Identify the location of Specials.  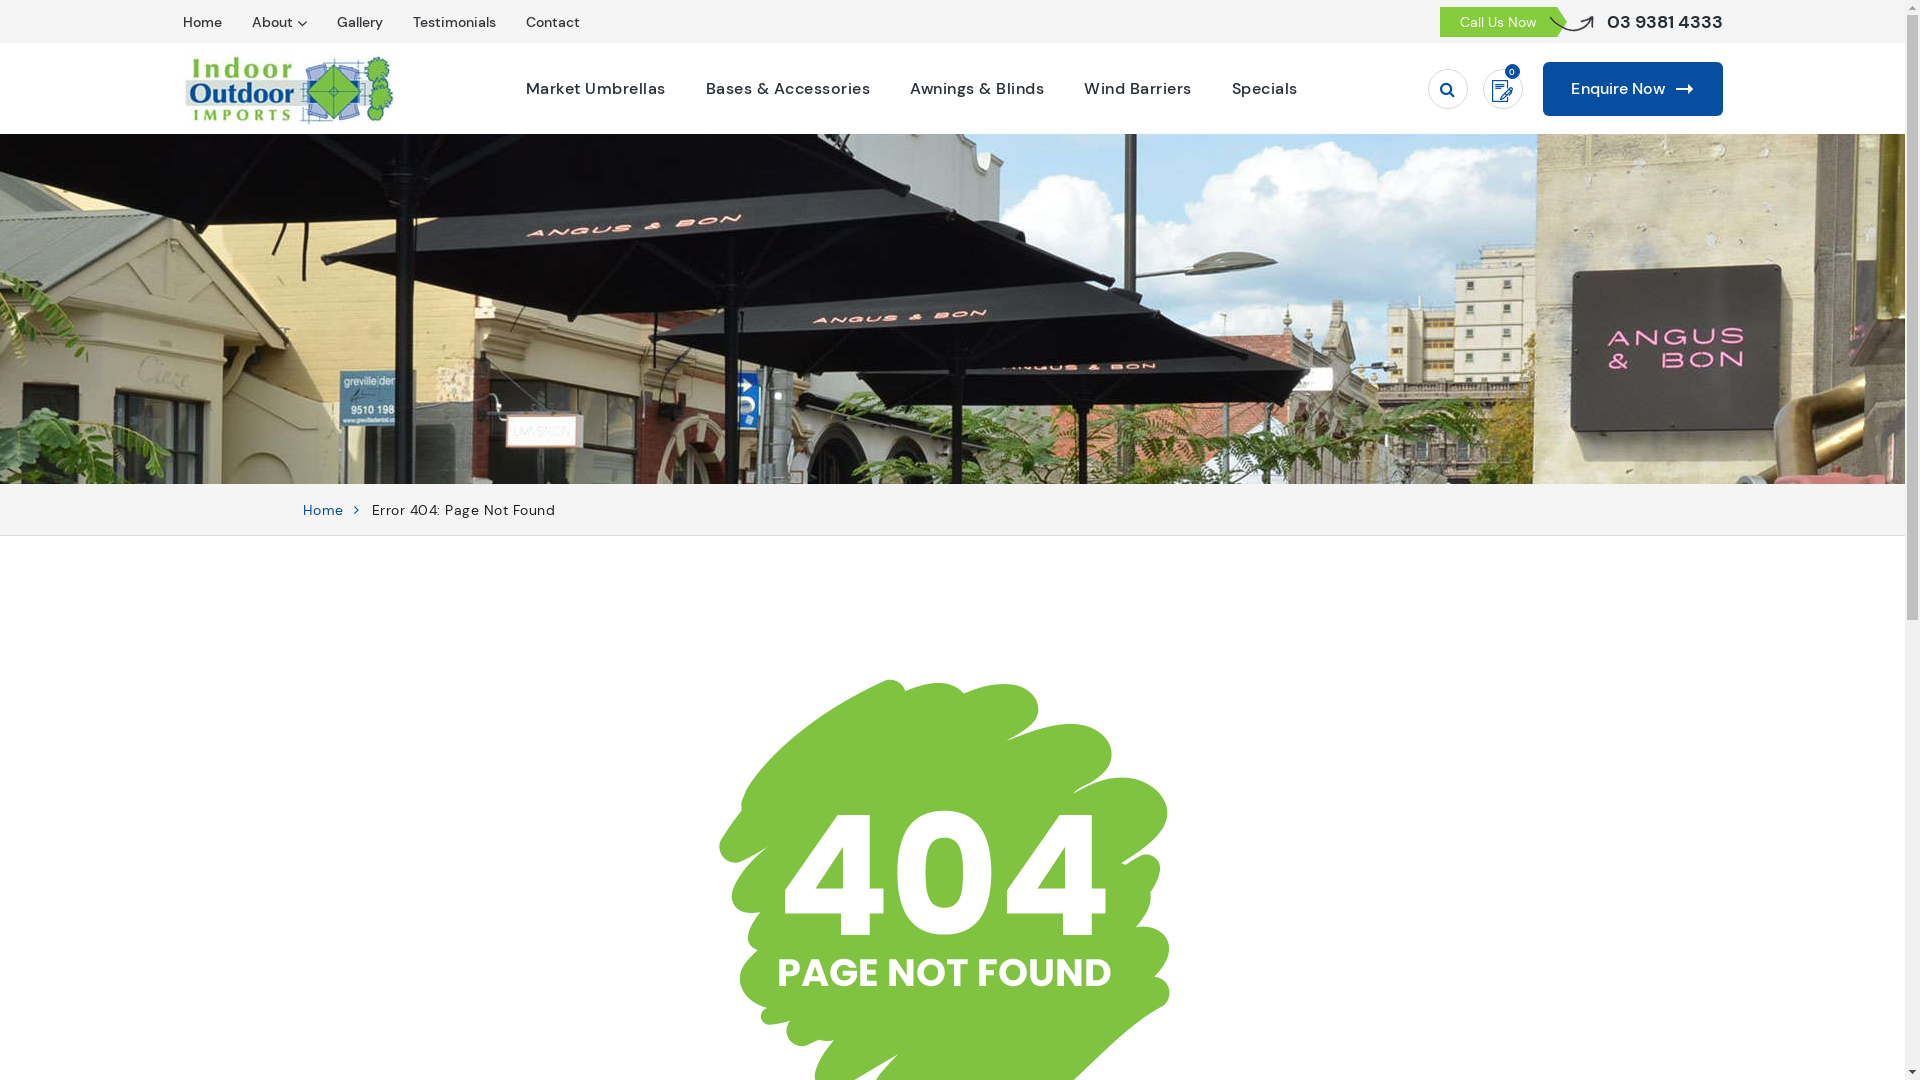
(1265, 88).